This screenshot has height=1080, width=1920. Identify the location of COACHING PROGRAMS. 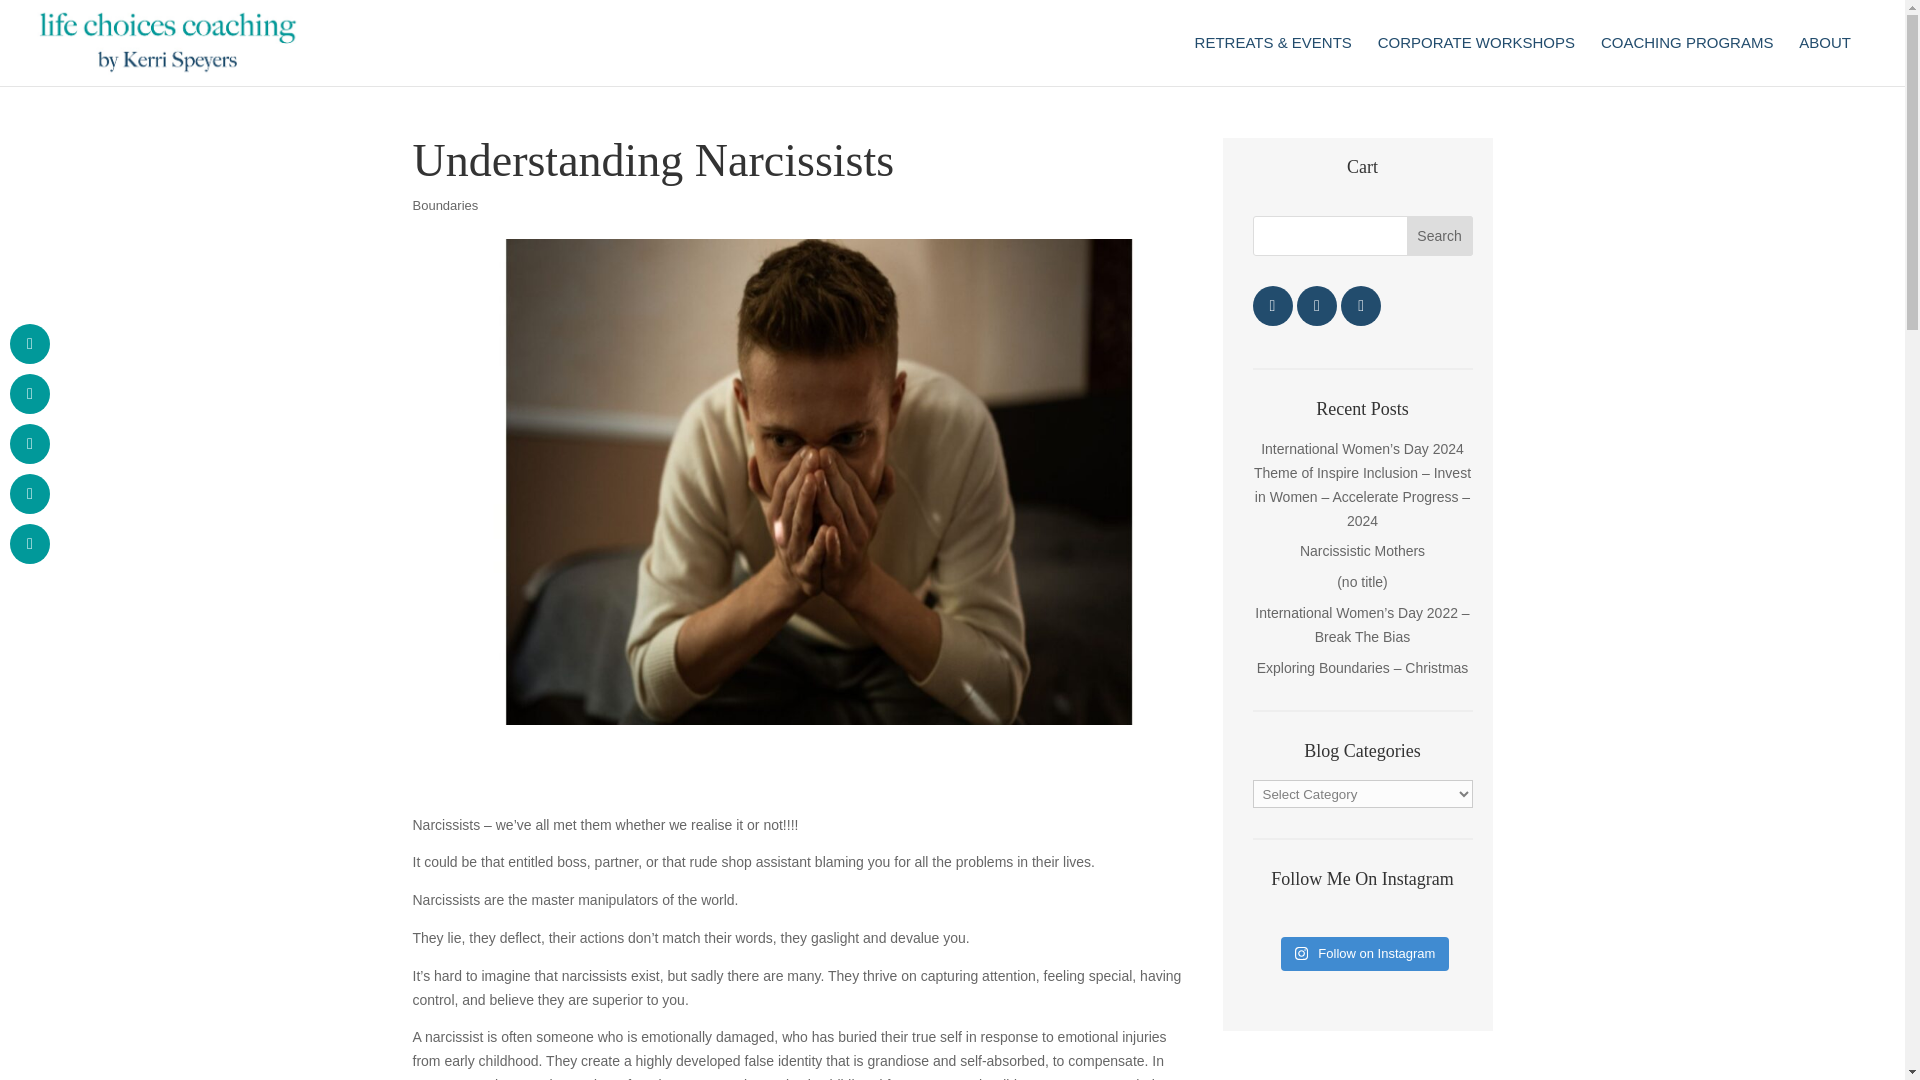
(1688, 60).